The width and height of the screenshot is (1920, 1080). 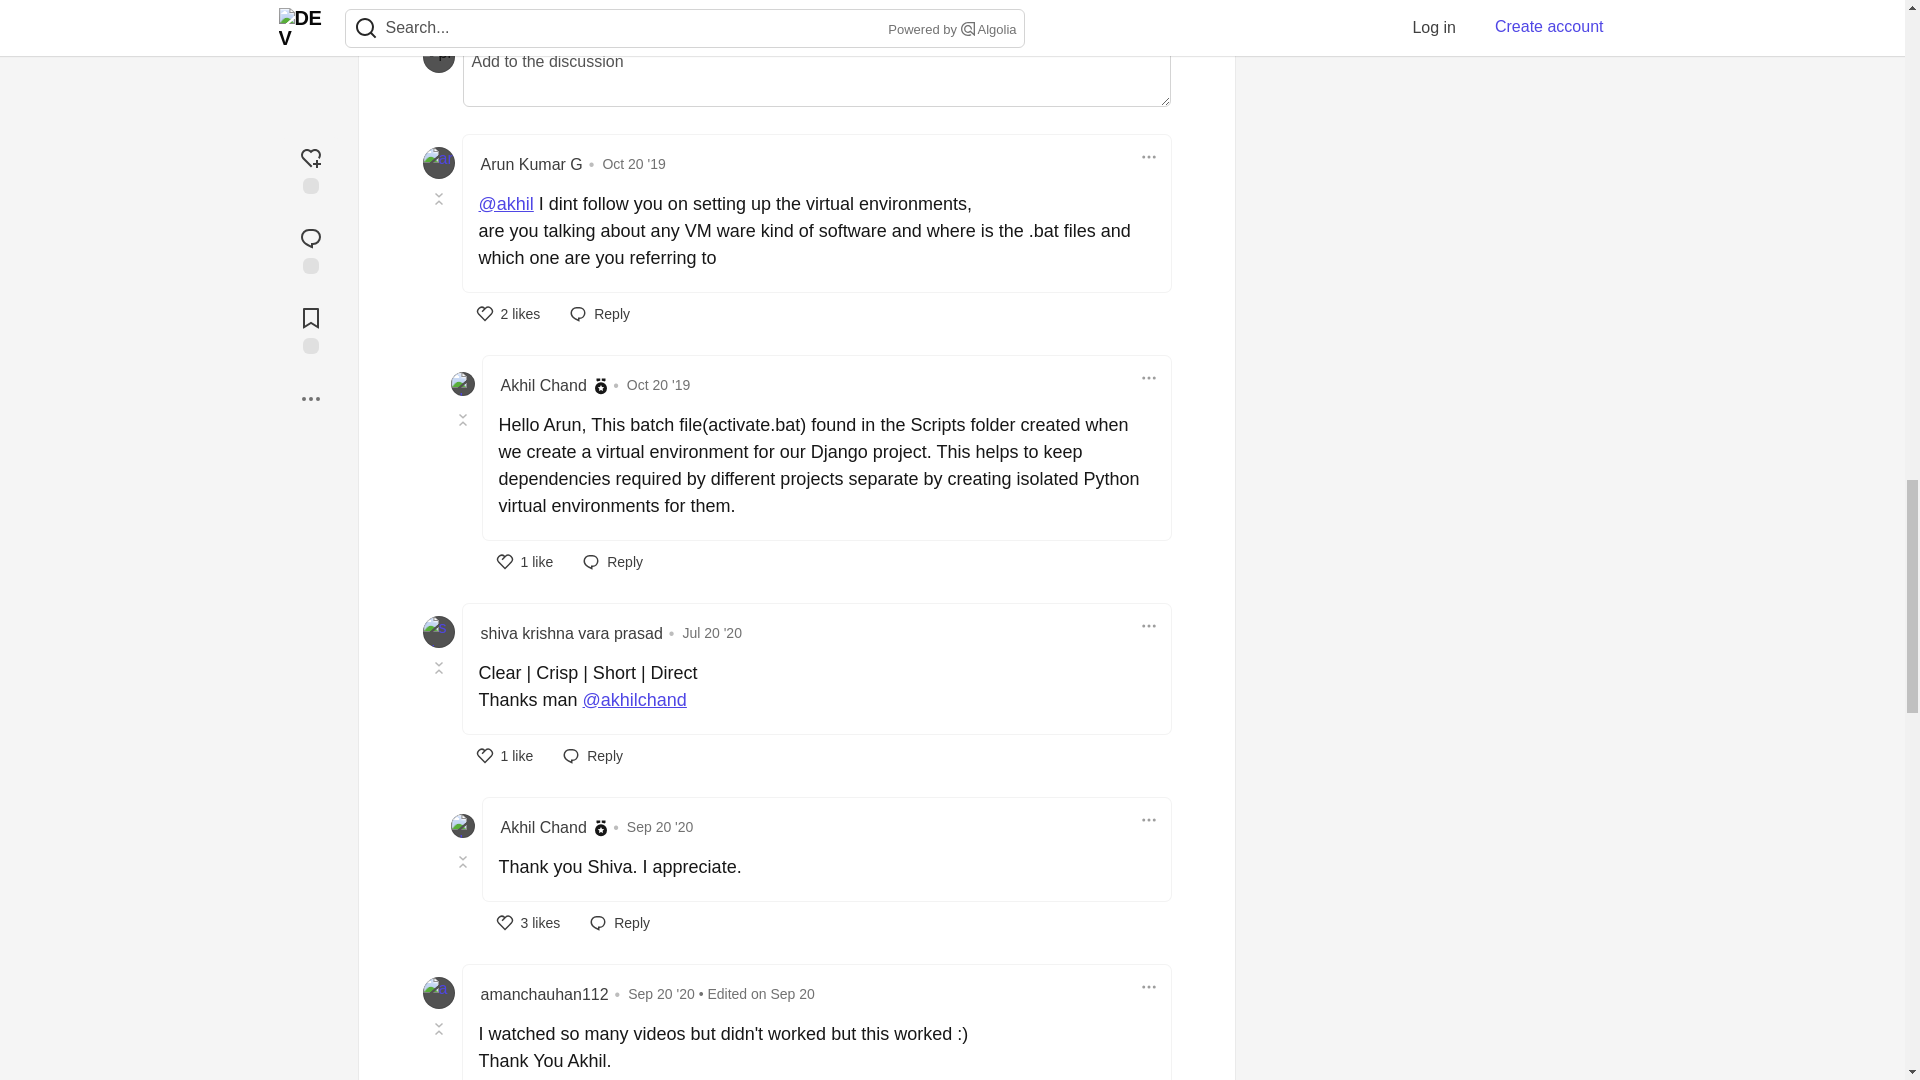 What do you see at coordinates (660, 826) in the screenshot?
I see `Sunday, September 20, 2020 at 10:25:55 PM` at bounding box center [660, 826].